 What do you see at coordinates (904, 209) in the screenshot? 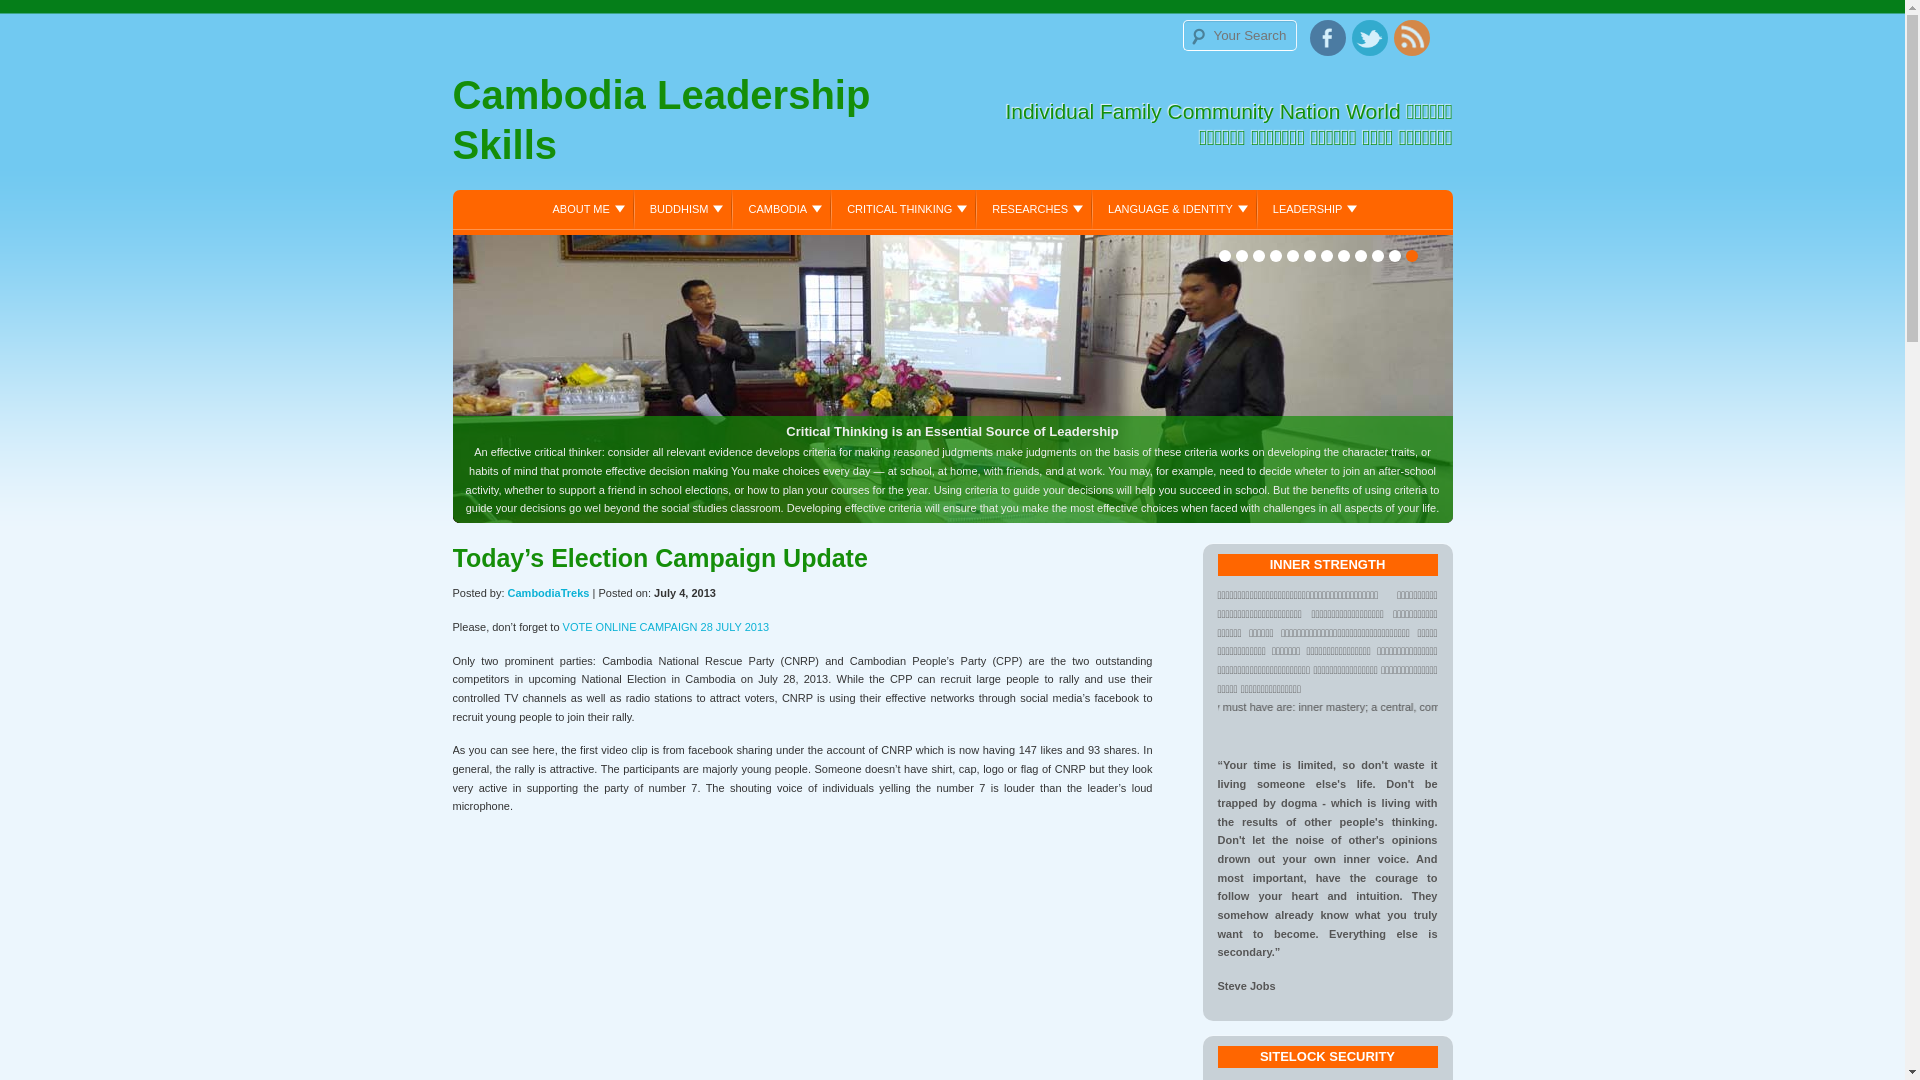
I see `CRITICAL THINKING` at bounding box center [904, 209].